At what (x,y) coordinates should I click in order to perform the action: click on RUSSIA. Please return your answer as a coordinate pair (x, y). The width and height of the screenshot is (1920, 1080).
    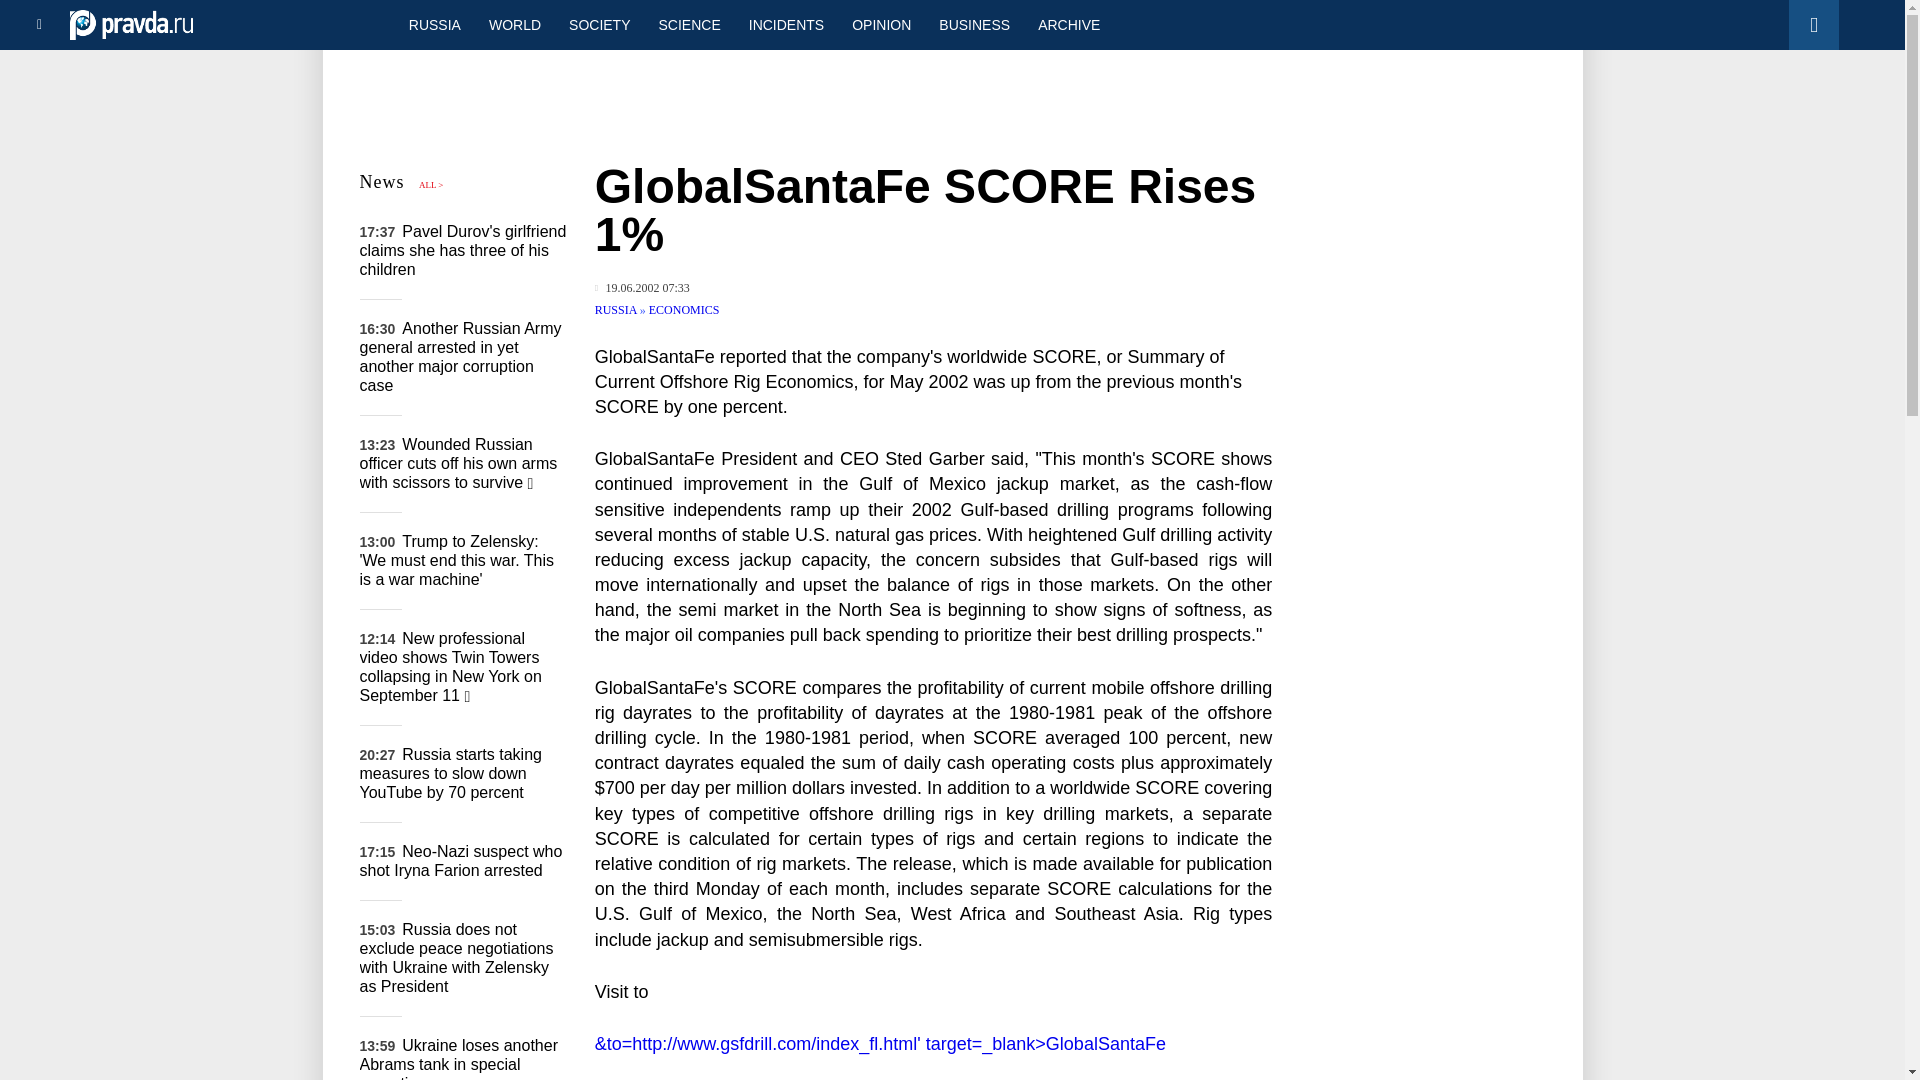
    Looking at the image, I should click on (617, 310).